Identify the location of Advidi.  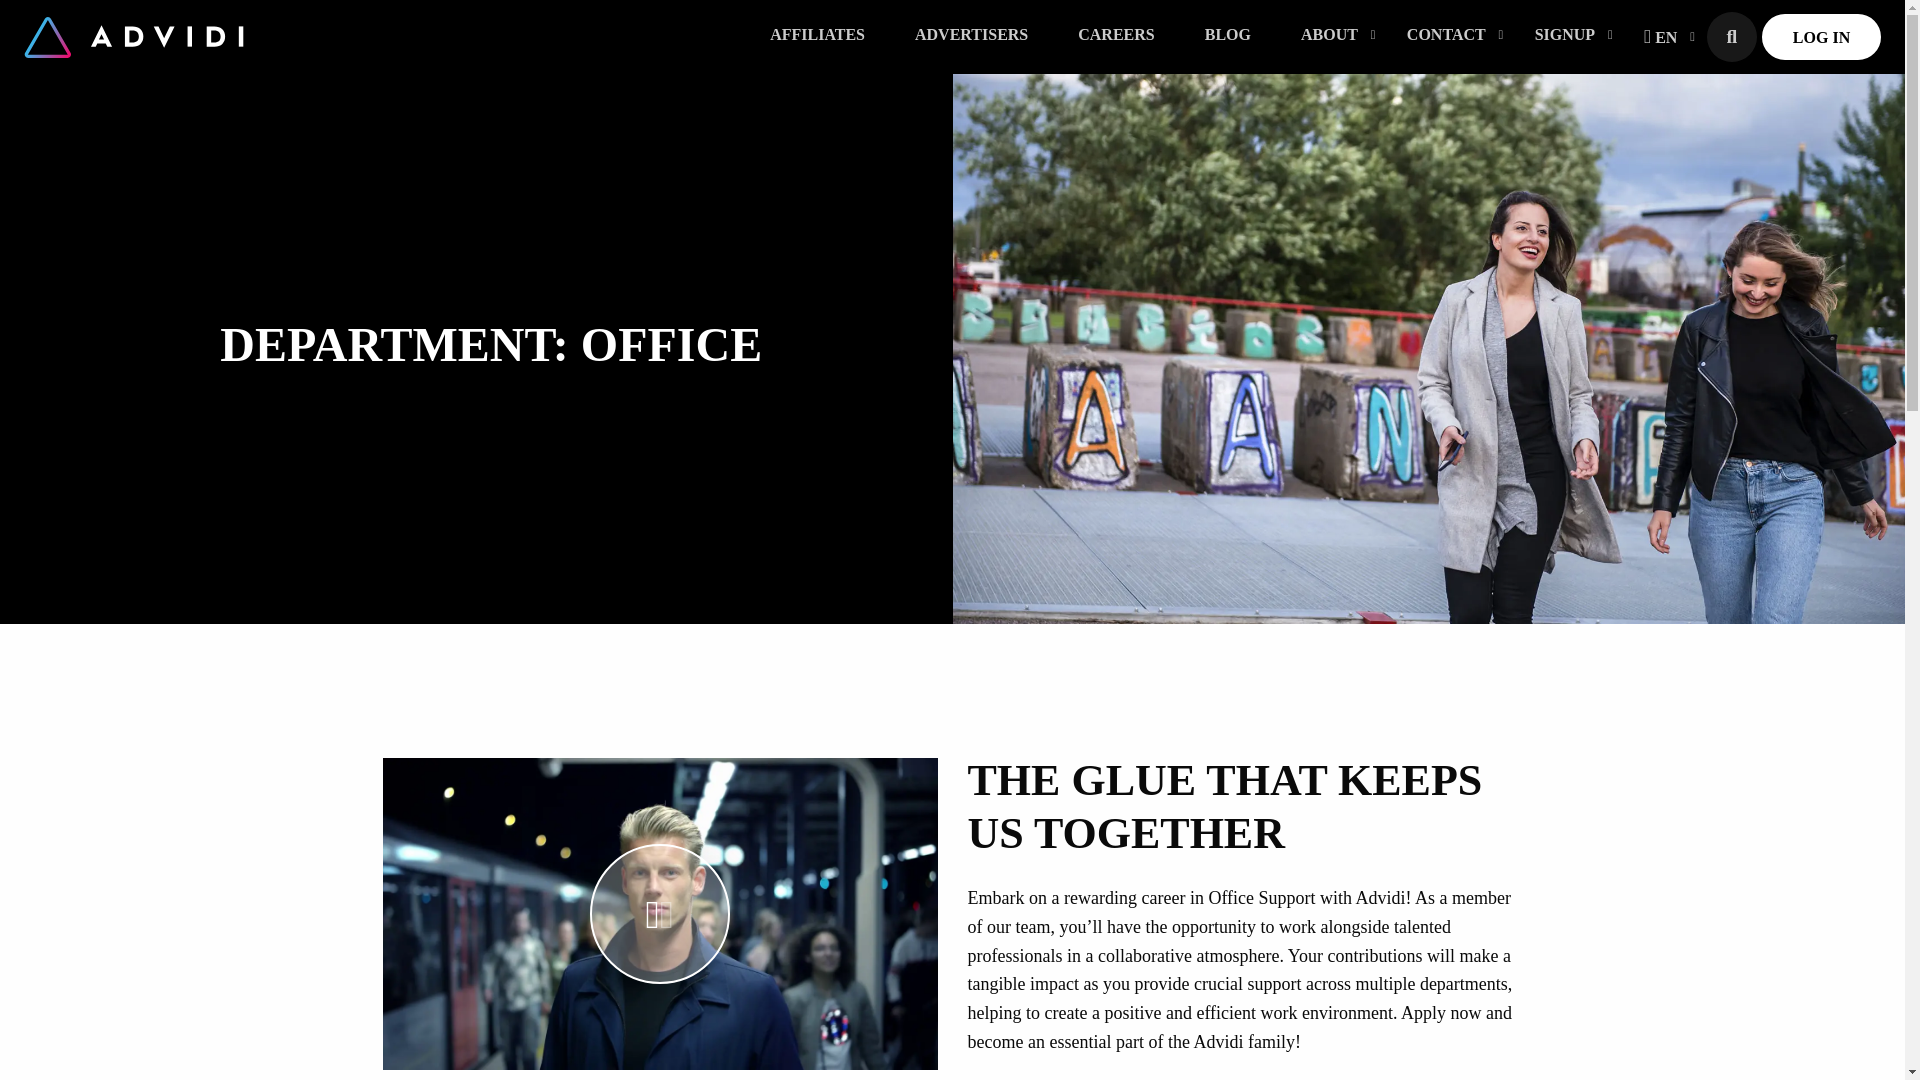
(133, 36).